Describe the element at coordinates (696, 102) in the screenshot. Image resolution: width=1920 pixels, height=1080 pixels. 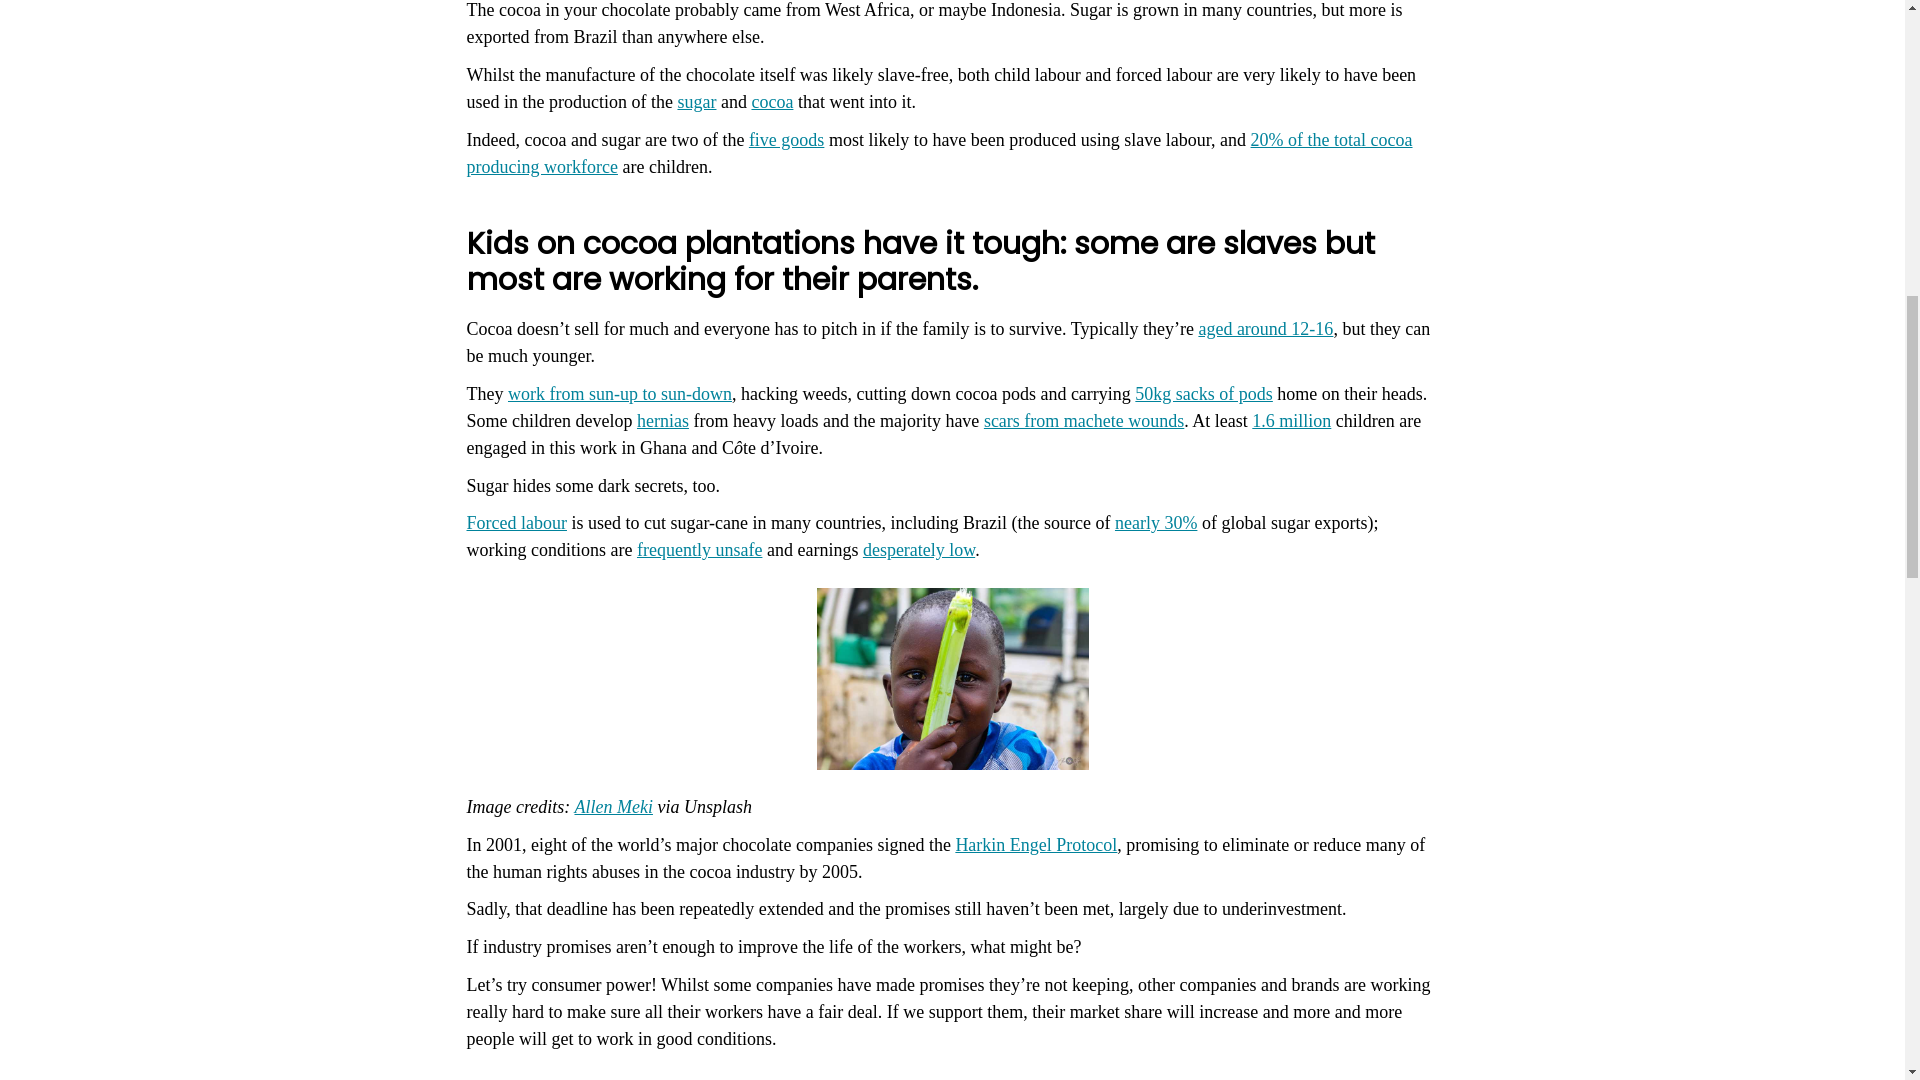
I see `sugar` at that location.